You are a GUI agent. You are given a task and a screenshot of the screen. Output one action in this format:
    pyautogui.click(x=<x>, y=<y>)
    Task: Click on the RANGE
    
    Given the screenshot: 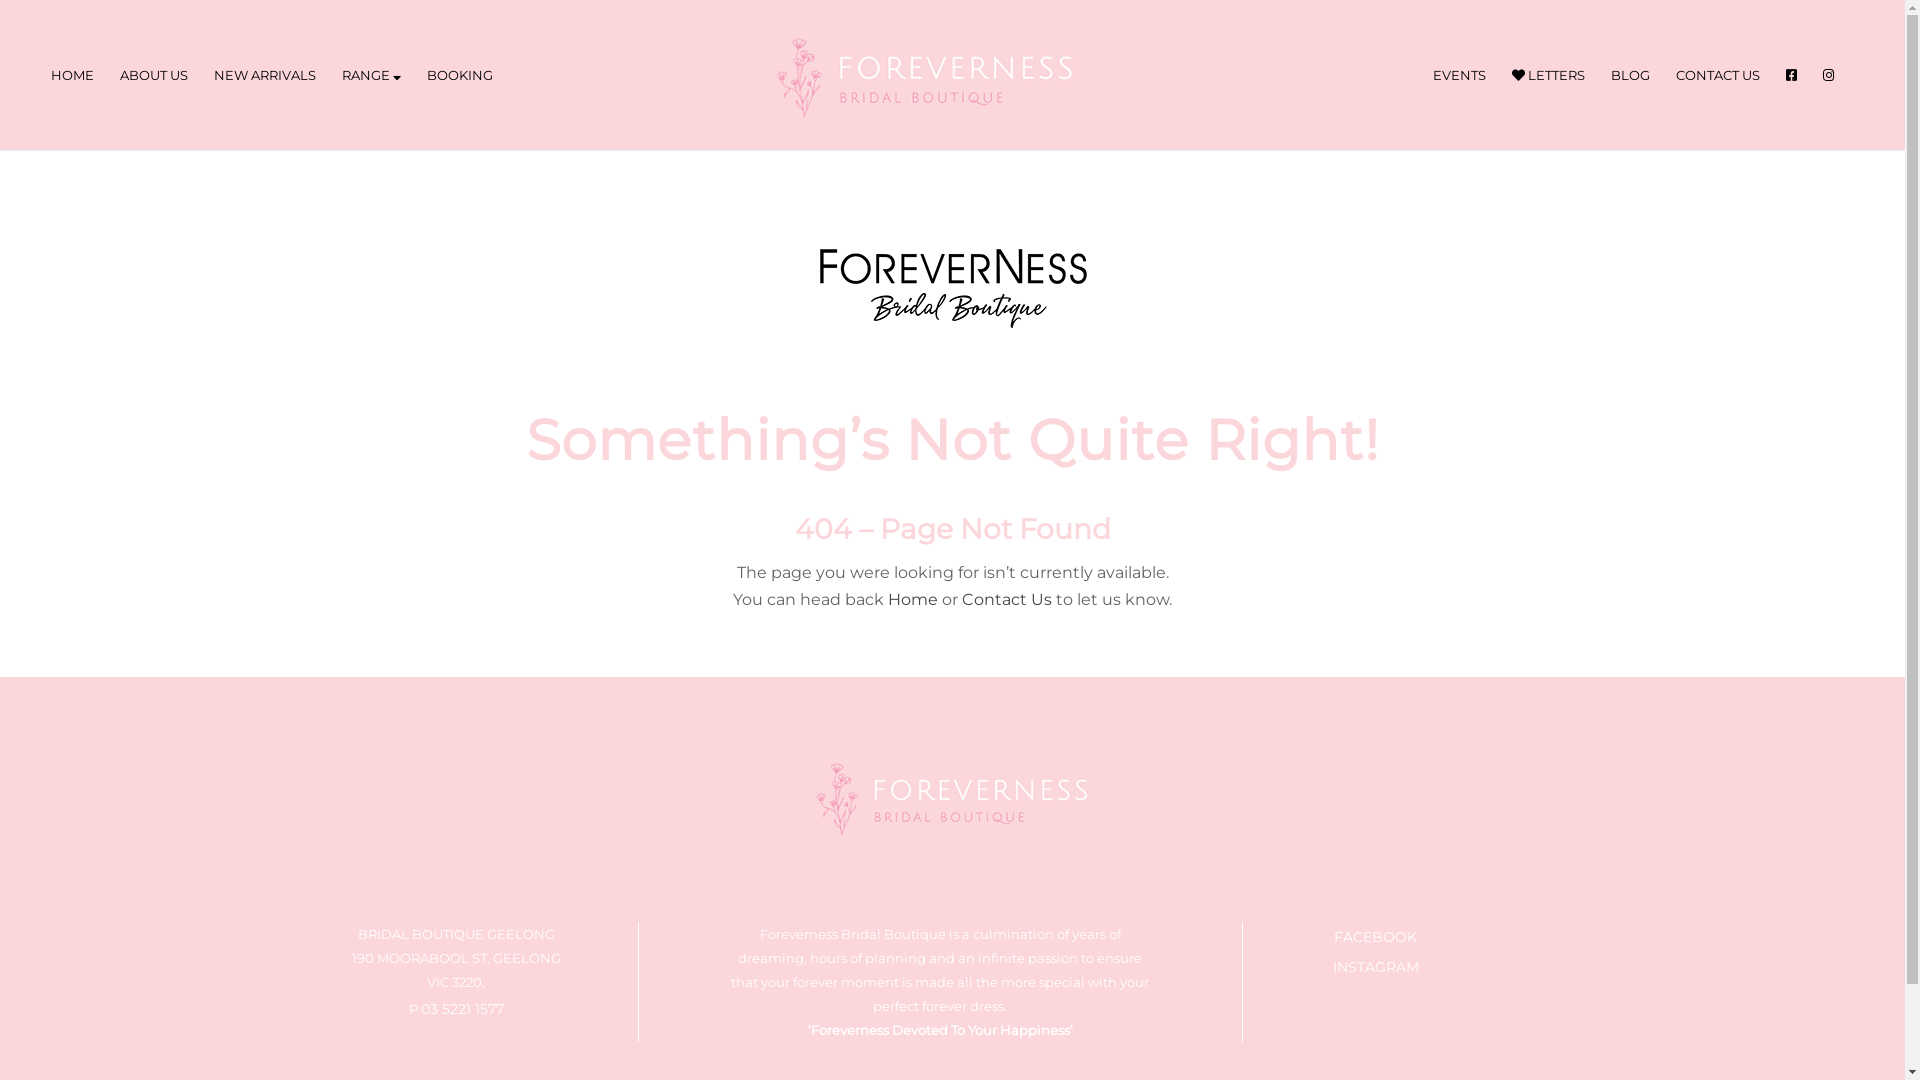 What is the action you would take?
    pyautogui.click(x=372, y=75)
    